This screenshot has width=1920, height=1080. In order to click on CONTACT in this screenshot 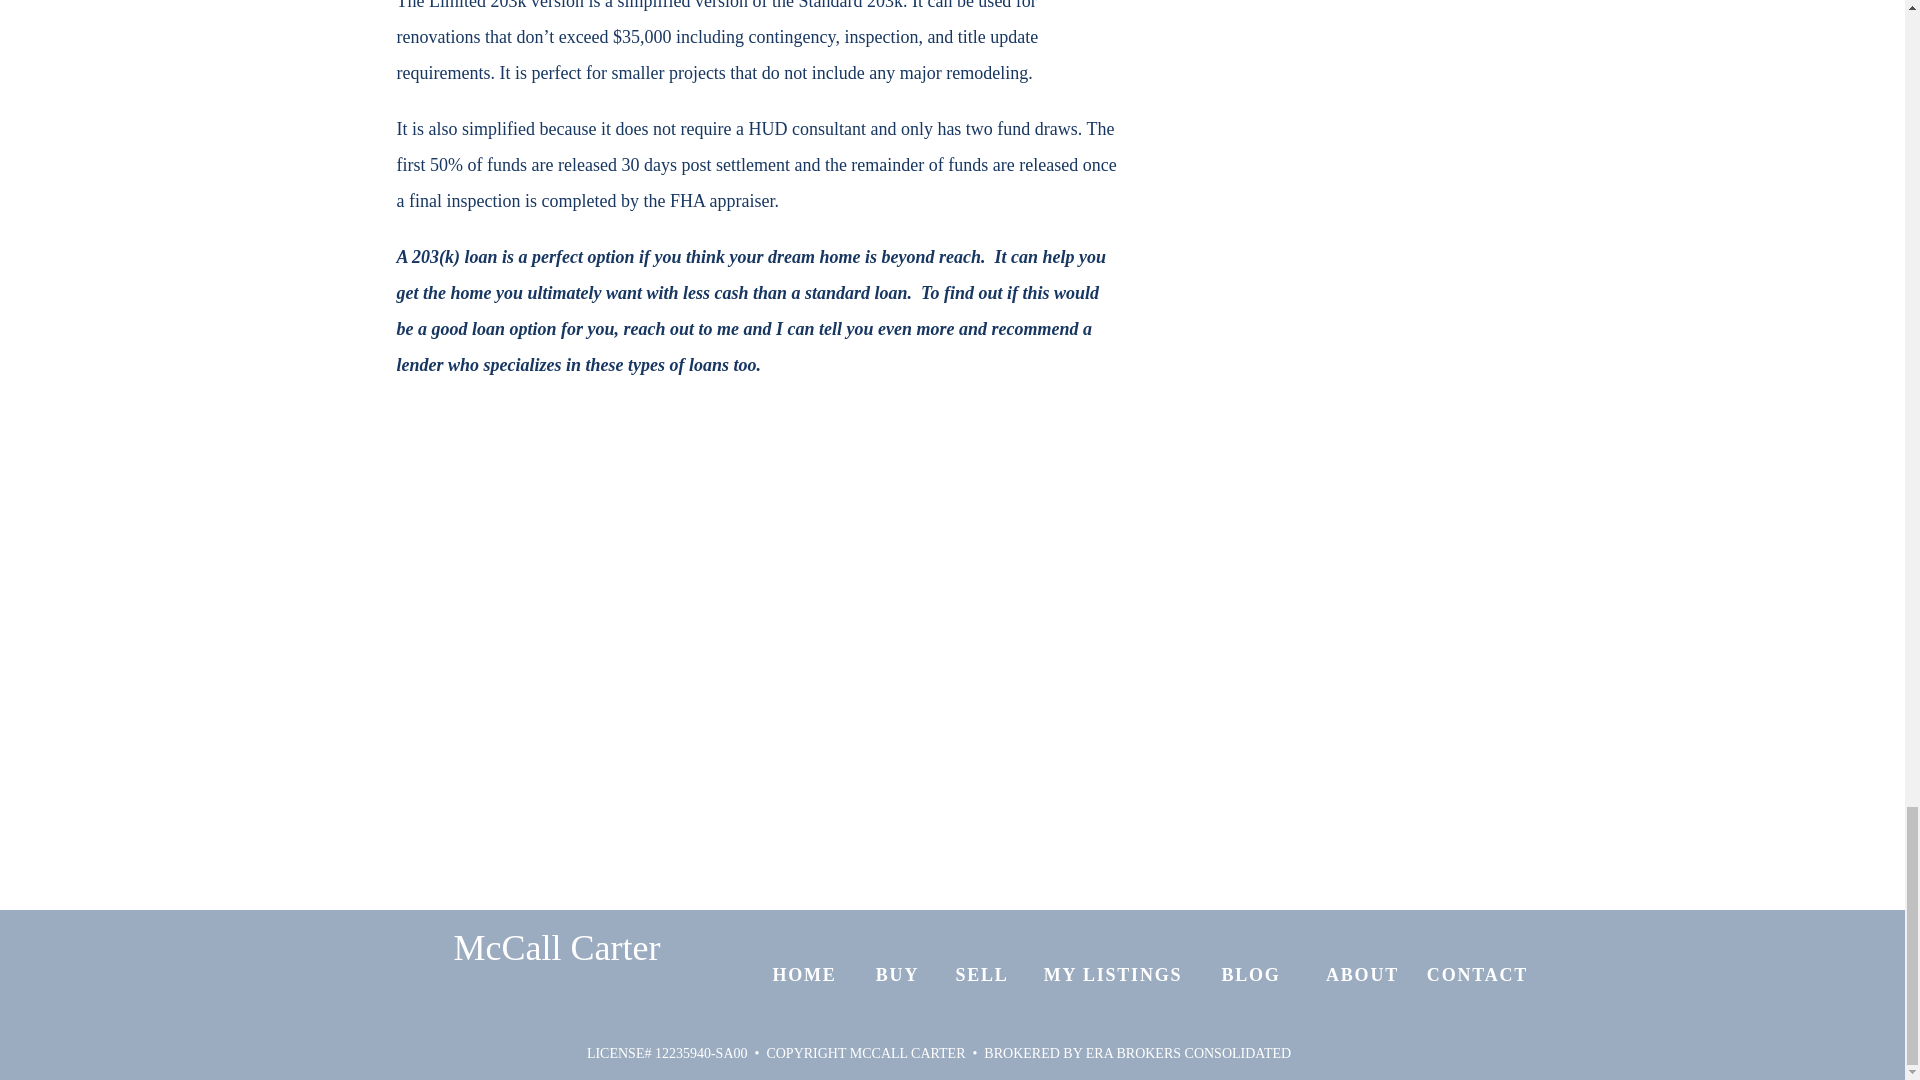, I will do `click(1478, 972)`.